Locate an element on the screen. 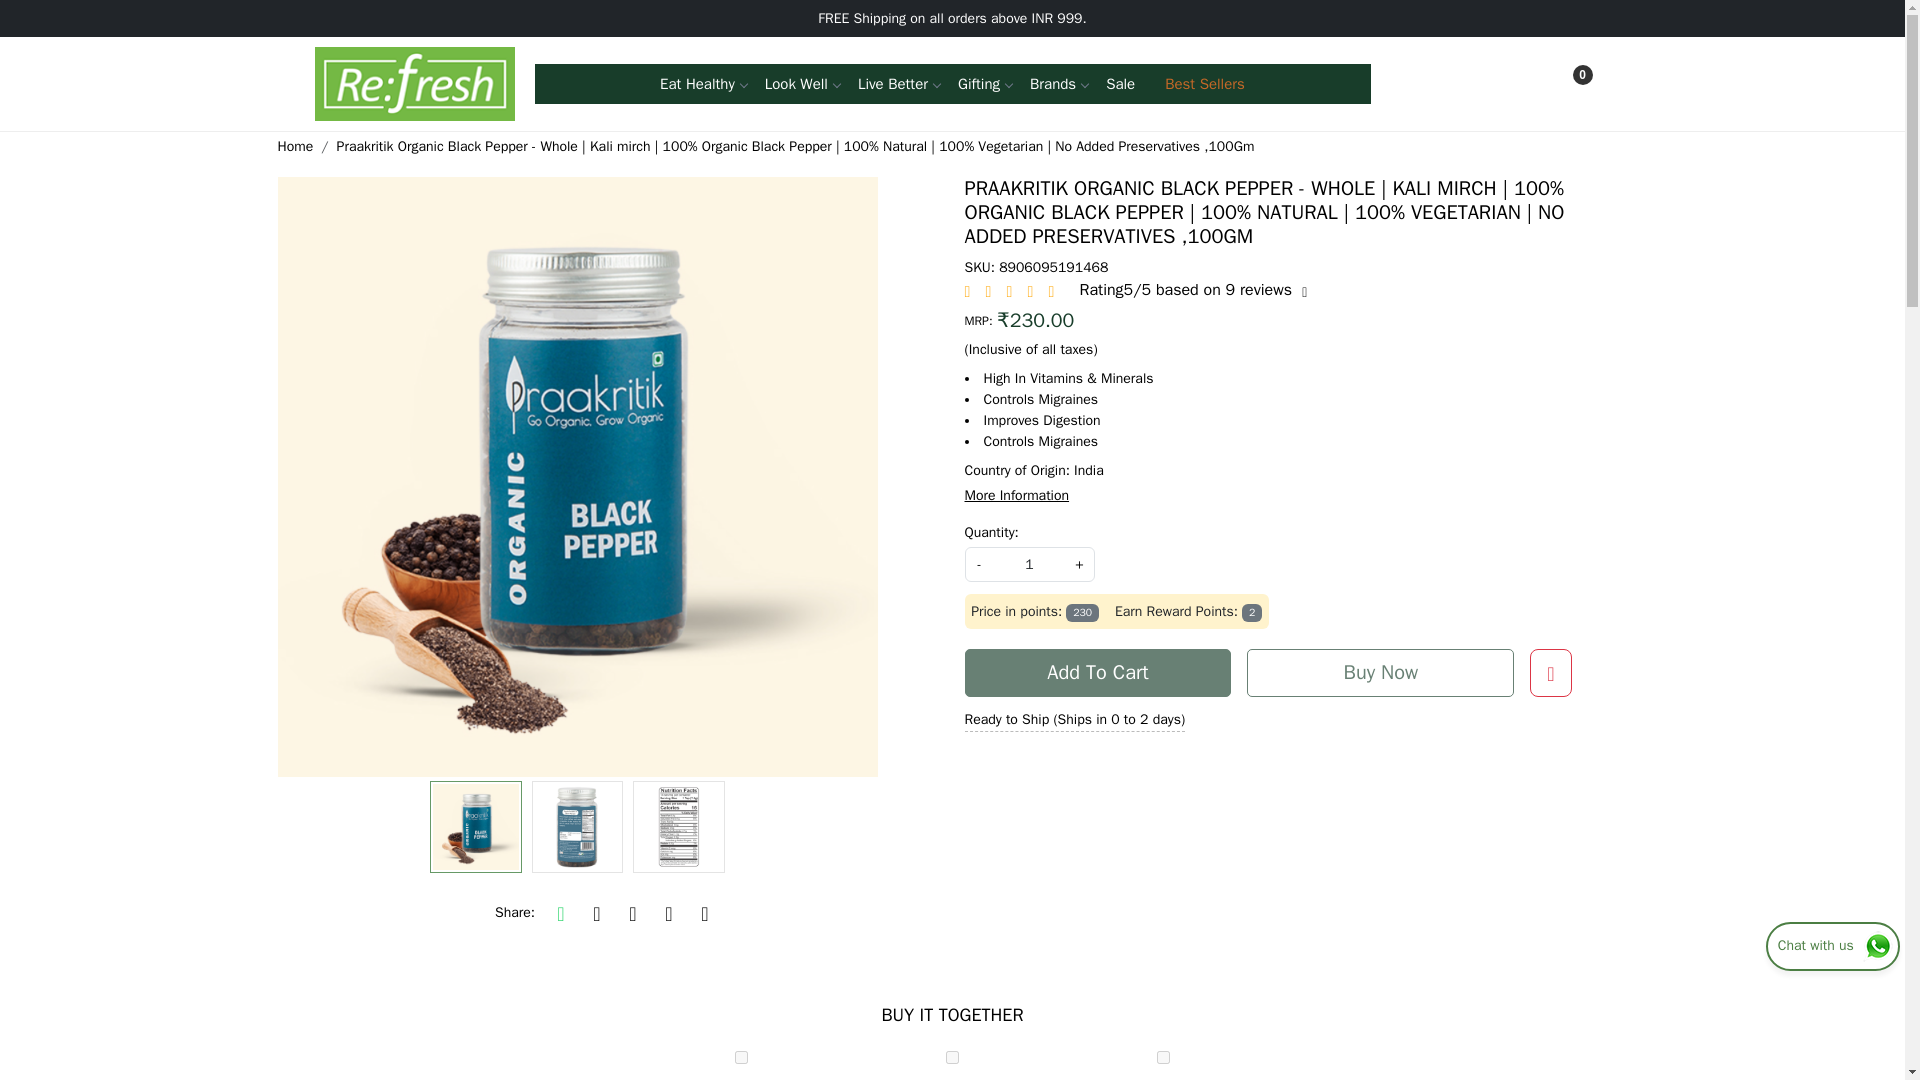 The width and height of the screenshot is (1920, 1080). Eat Healthy is located at coordinates (698, 83).